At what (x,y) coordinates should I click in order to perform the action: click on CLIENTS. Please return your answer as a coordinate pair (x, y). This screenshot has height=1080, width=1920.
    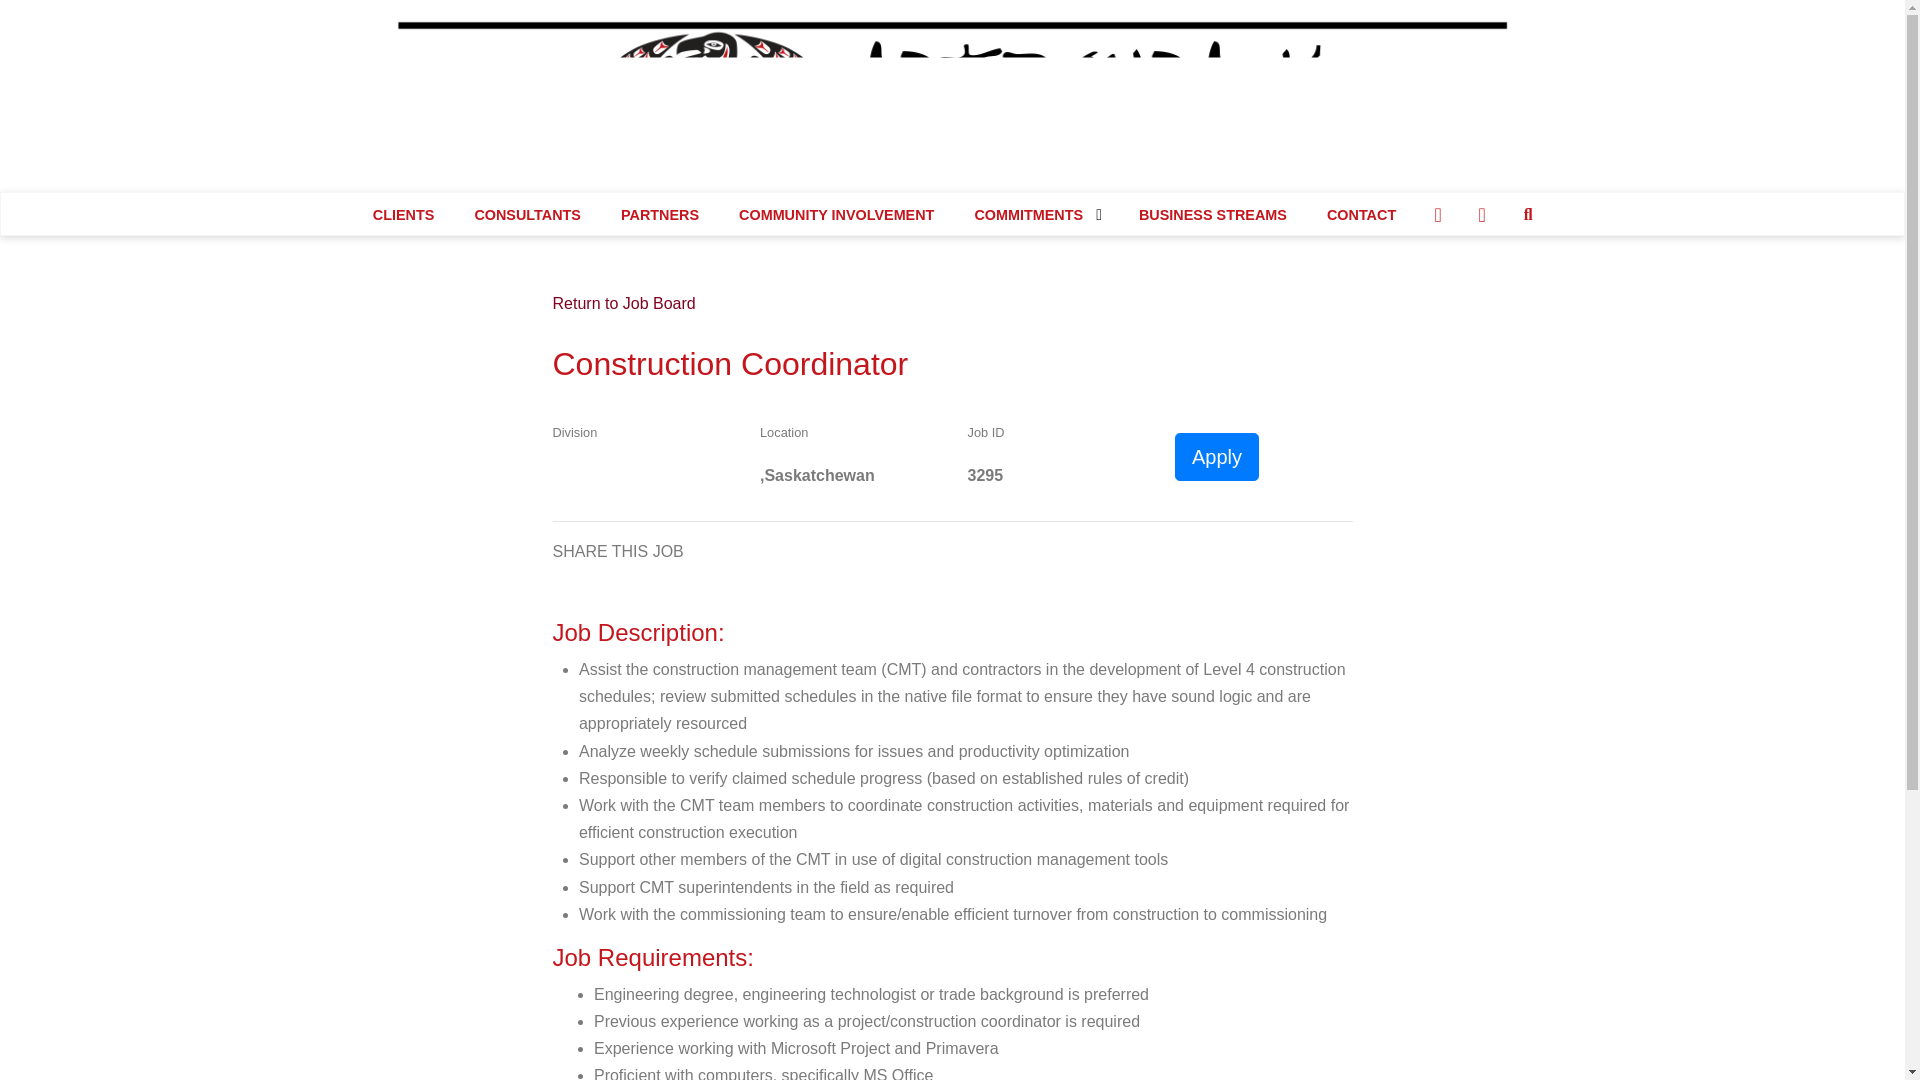
    Looking at the image, I should click on (404, 214).